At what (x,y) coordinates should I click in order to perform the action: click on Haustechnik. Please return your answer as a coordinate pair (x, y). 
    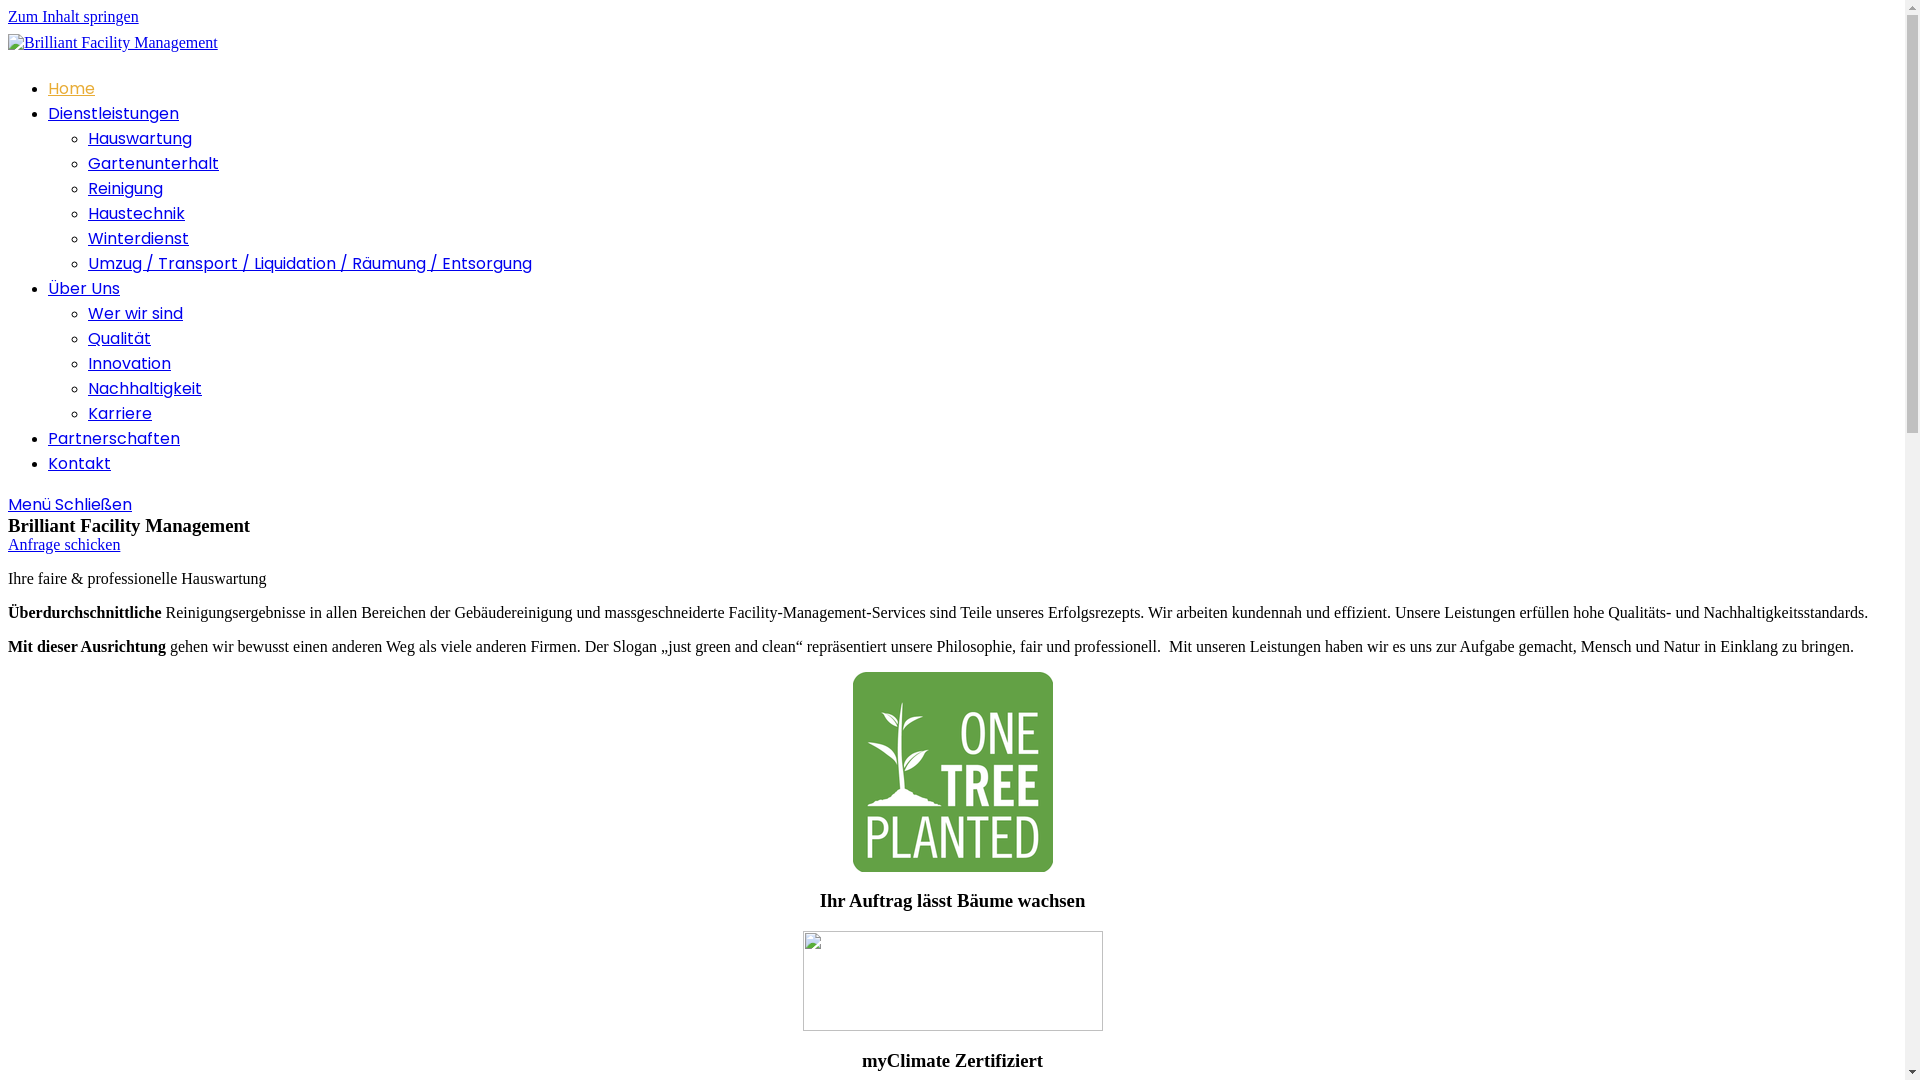
    Looking at the image, I should click on (136, 214).